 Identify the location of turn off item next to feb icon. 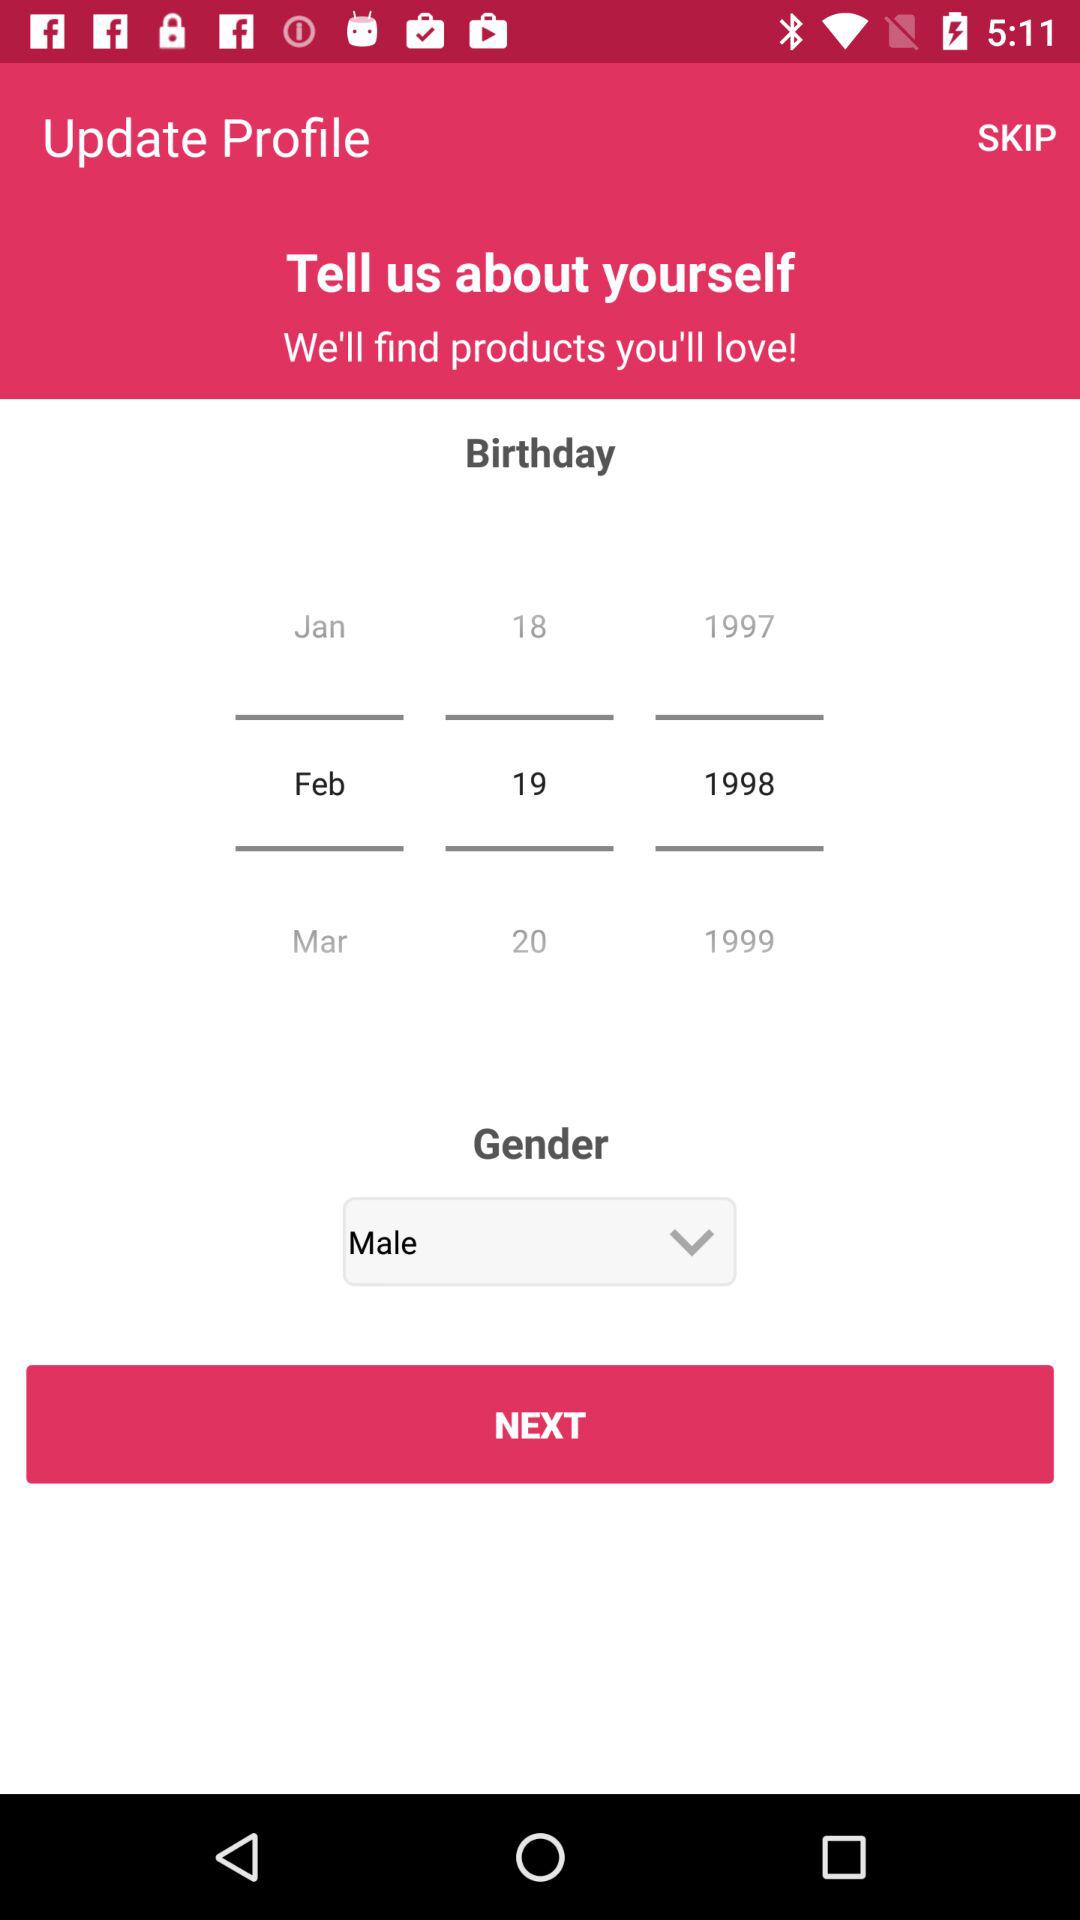
(529, 782).